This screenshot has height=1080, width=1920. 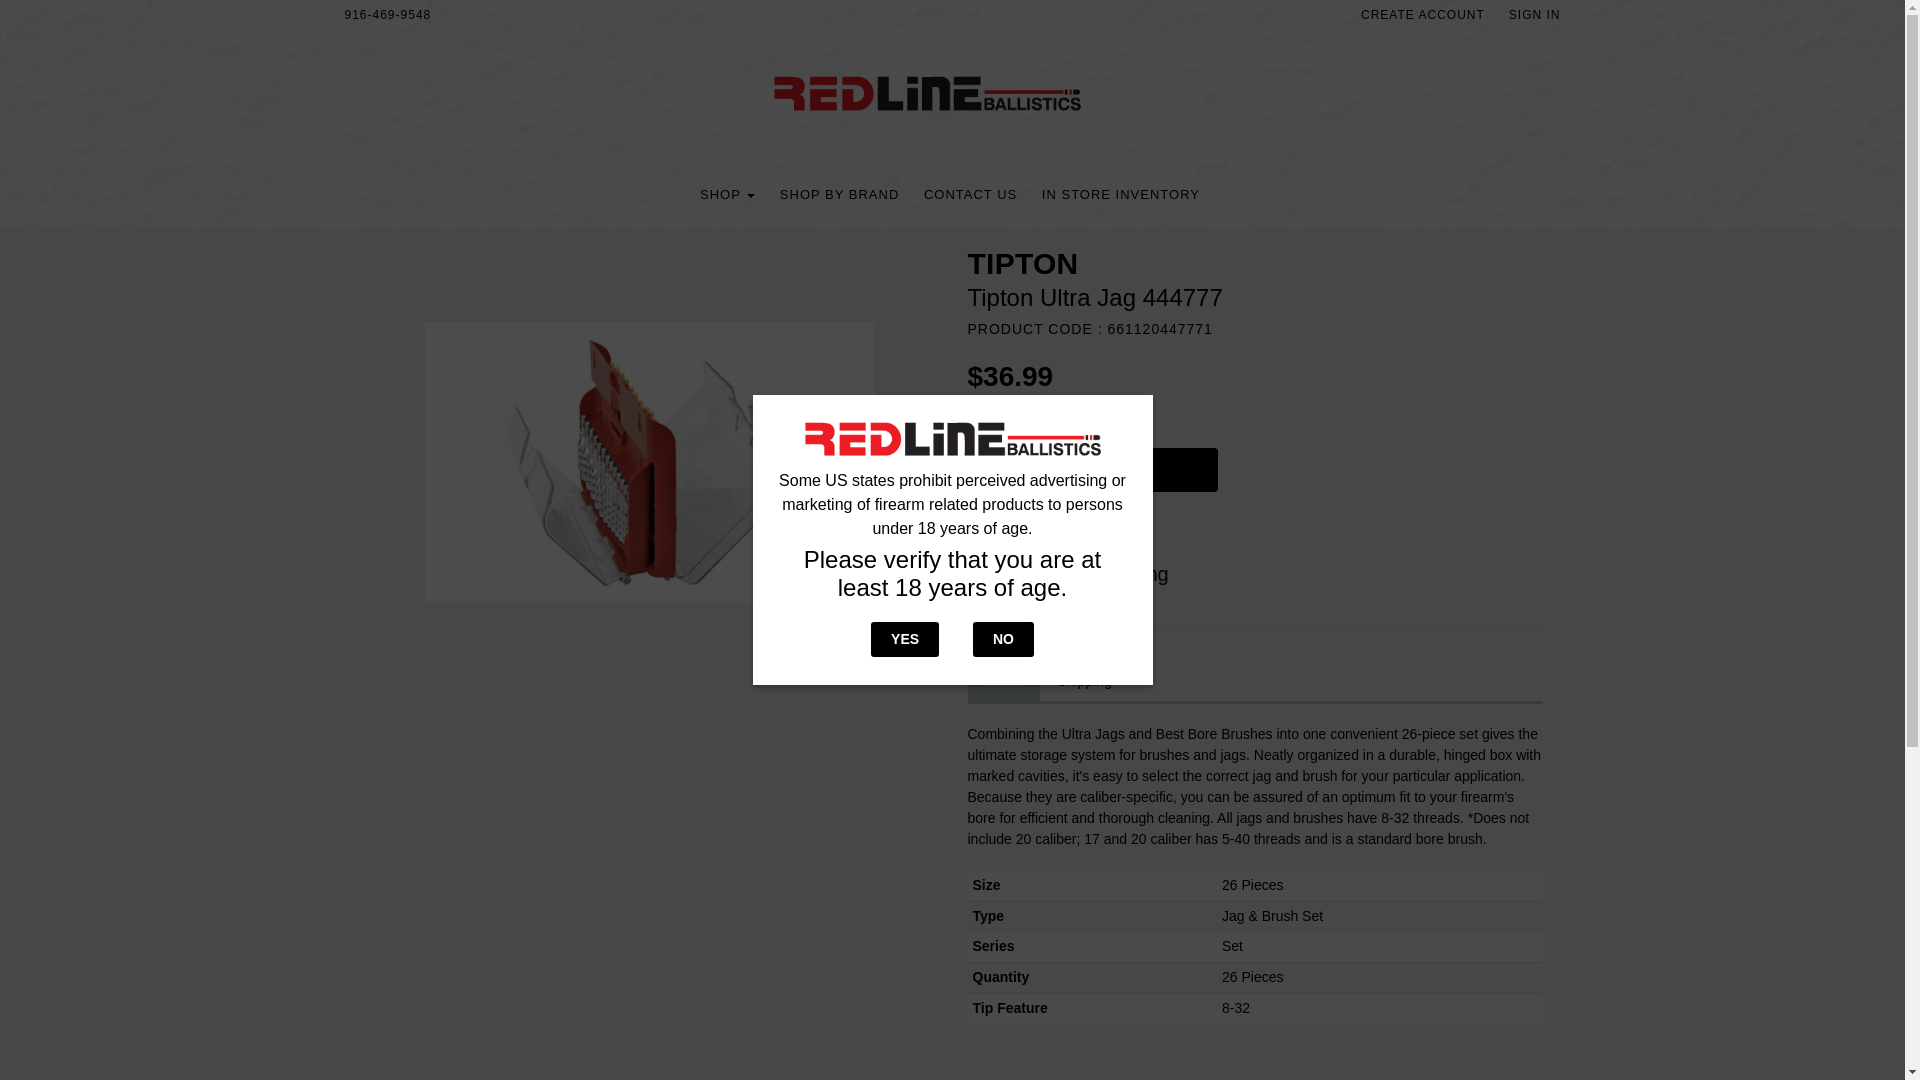 What do you see at coordinates (1102, 475) in the screenshot?
I see `ADD TO CART` at bounding box center [1102, 475].